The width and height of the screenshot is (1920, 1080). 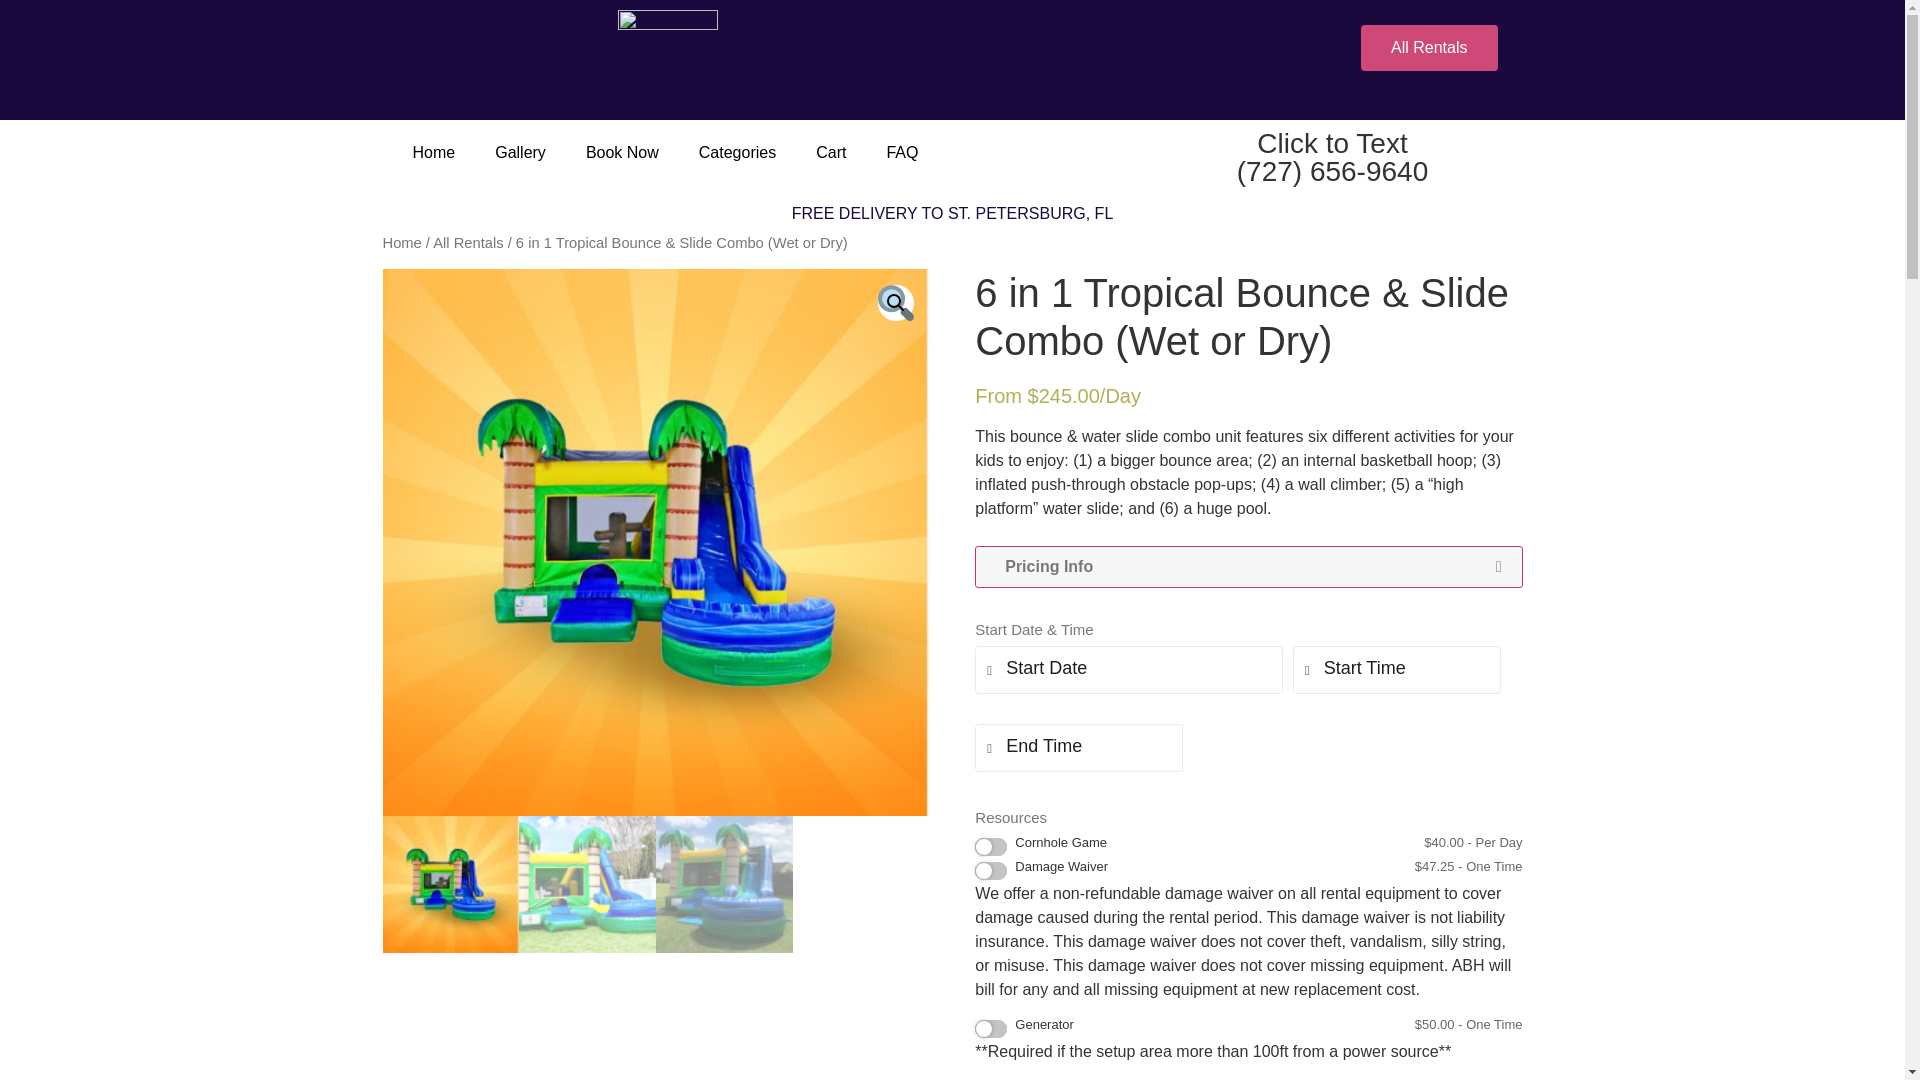 I want to click on FAQ, so click(x=902, y=152).